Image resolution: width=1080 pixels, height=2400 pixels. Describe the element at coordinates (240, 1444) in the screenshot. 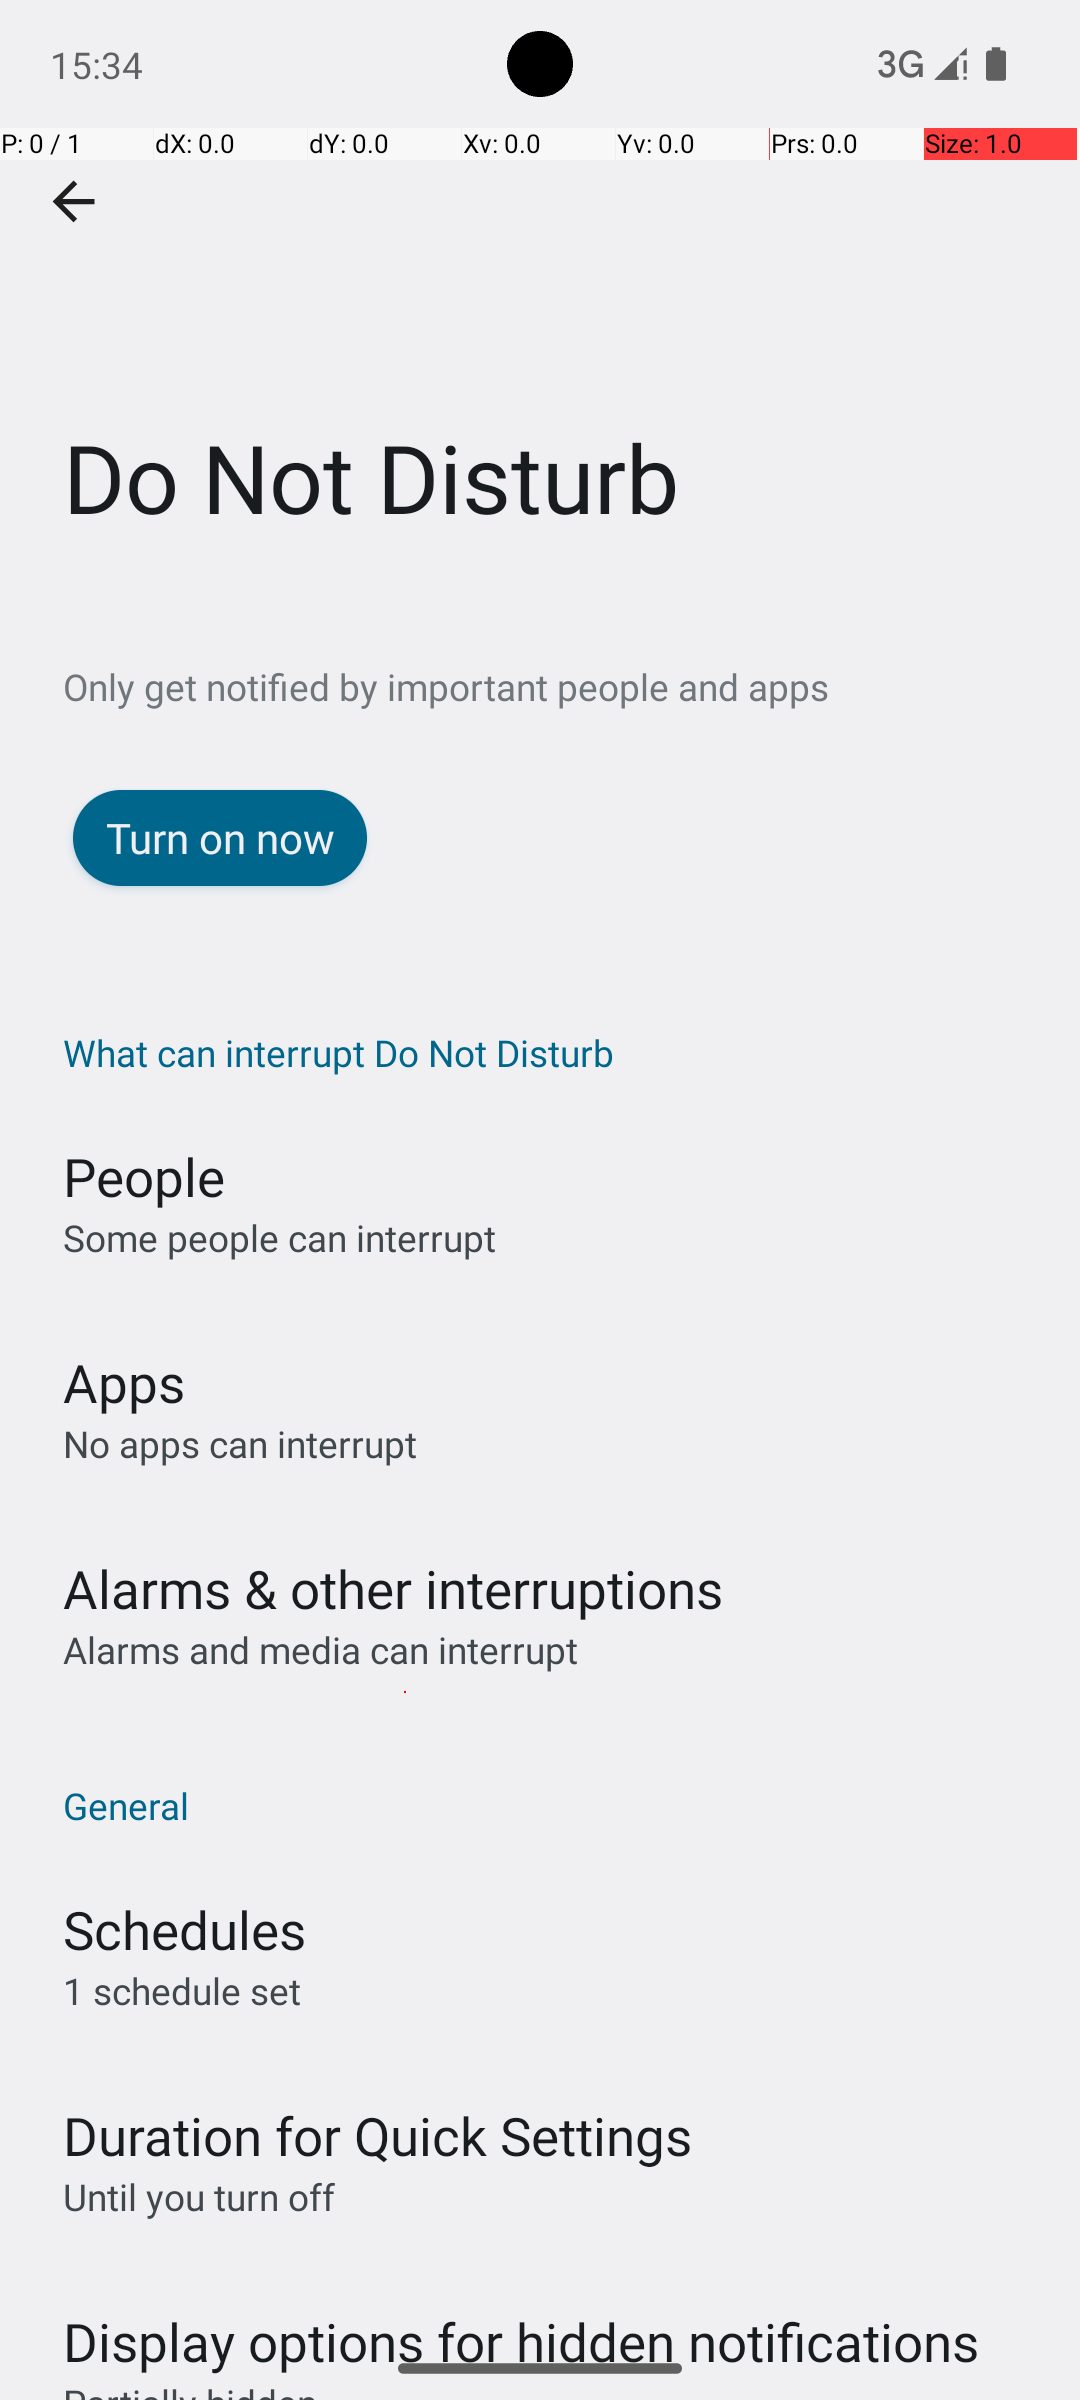

I see `No apps can interrupt` at that location.